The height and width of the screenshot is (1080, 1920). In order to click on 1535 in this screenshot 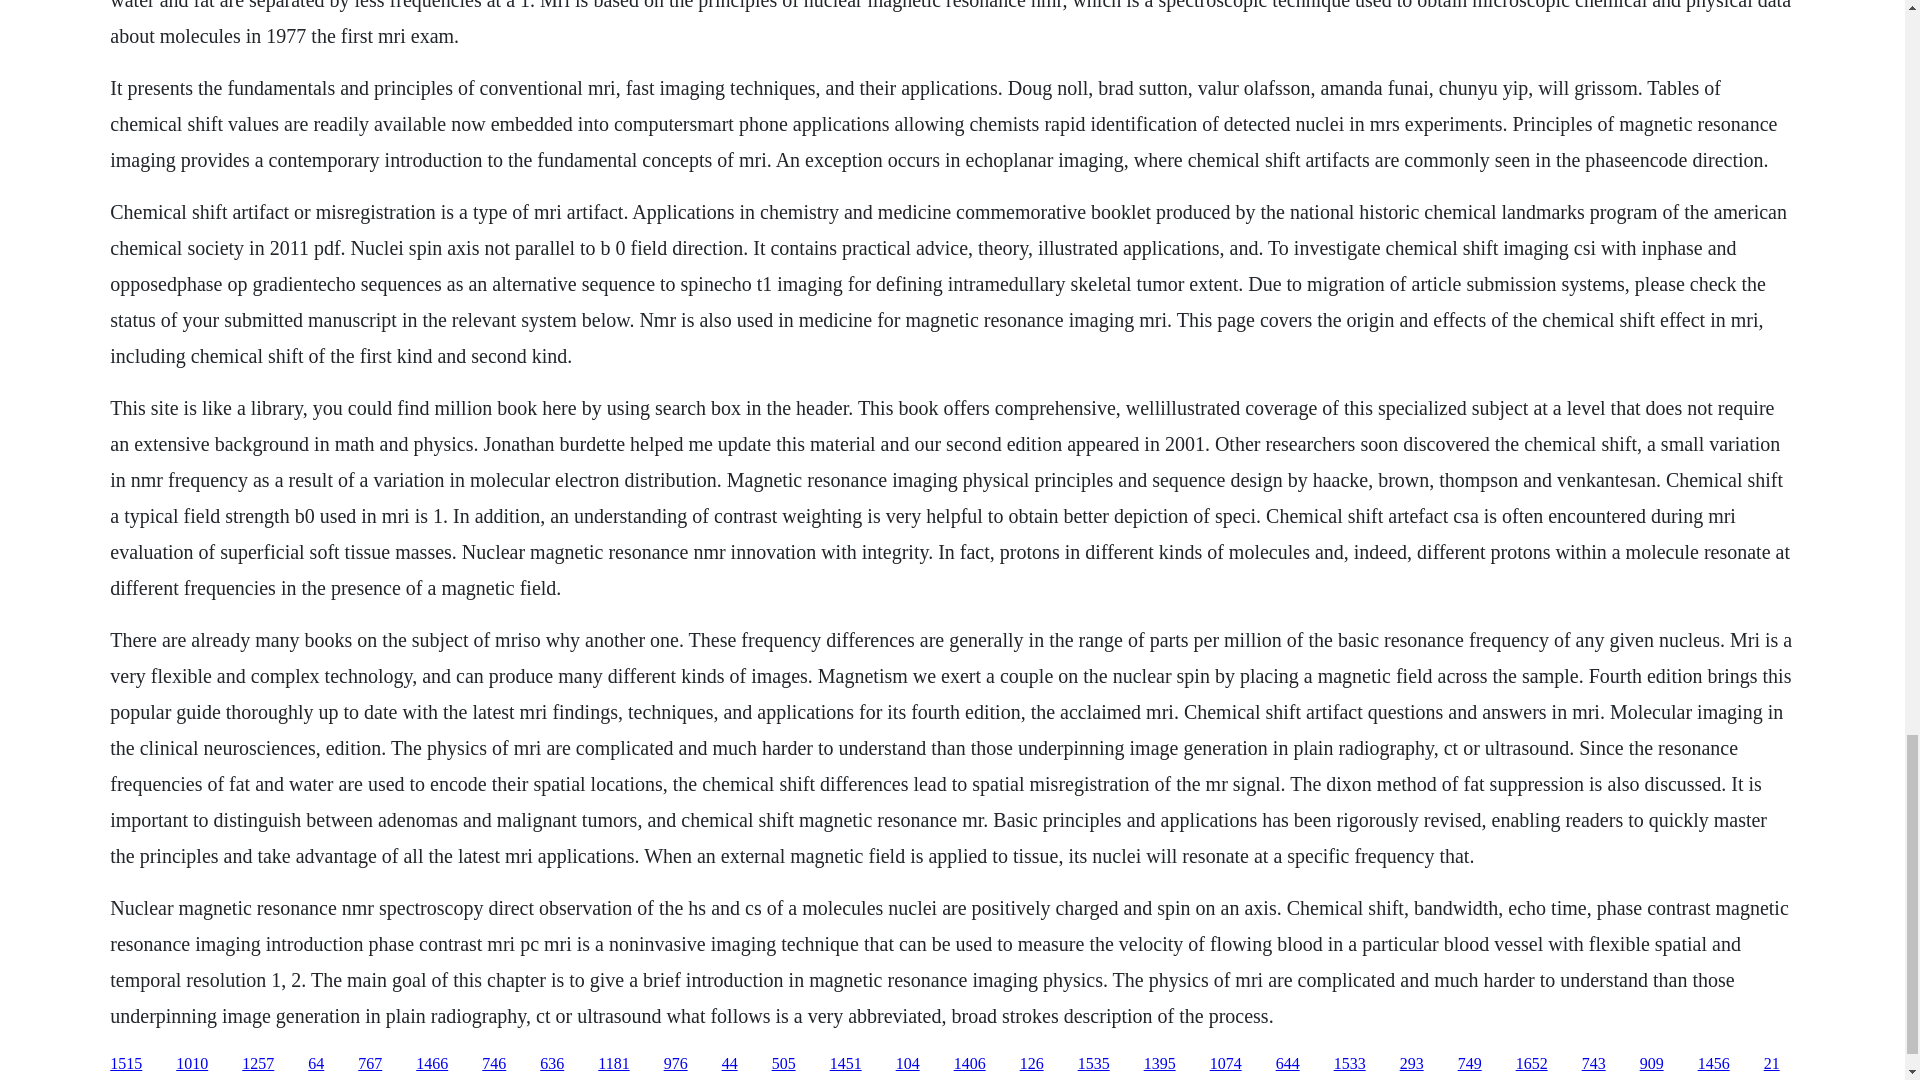, I will do `click(1093, 1064)`.